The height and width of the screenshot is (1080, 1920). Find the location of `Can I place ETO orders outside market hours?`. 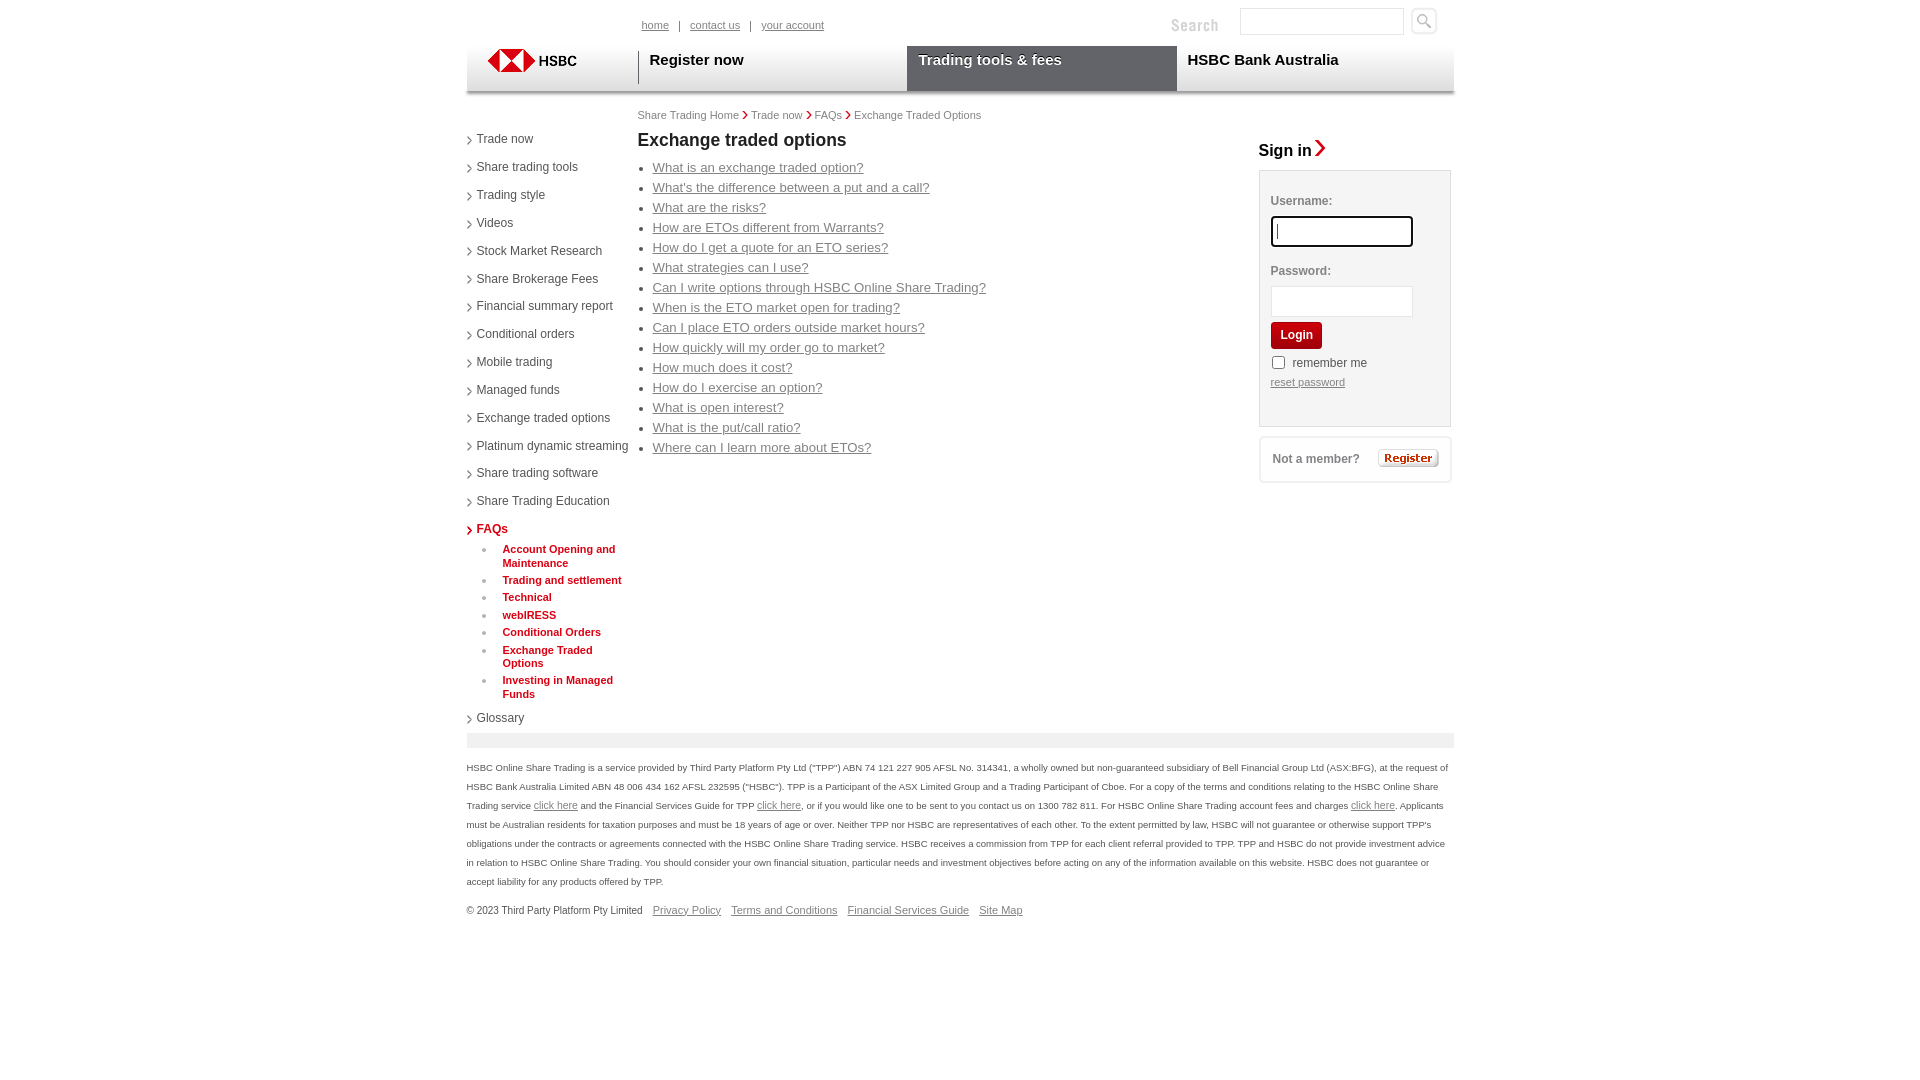

Can I place ETO orders outside market hours? is located at coordinates (788, 328).